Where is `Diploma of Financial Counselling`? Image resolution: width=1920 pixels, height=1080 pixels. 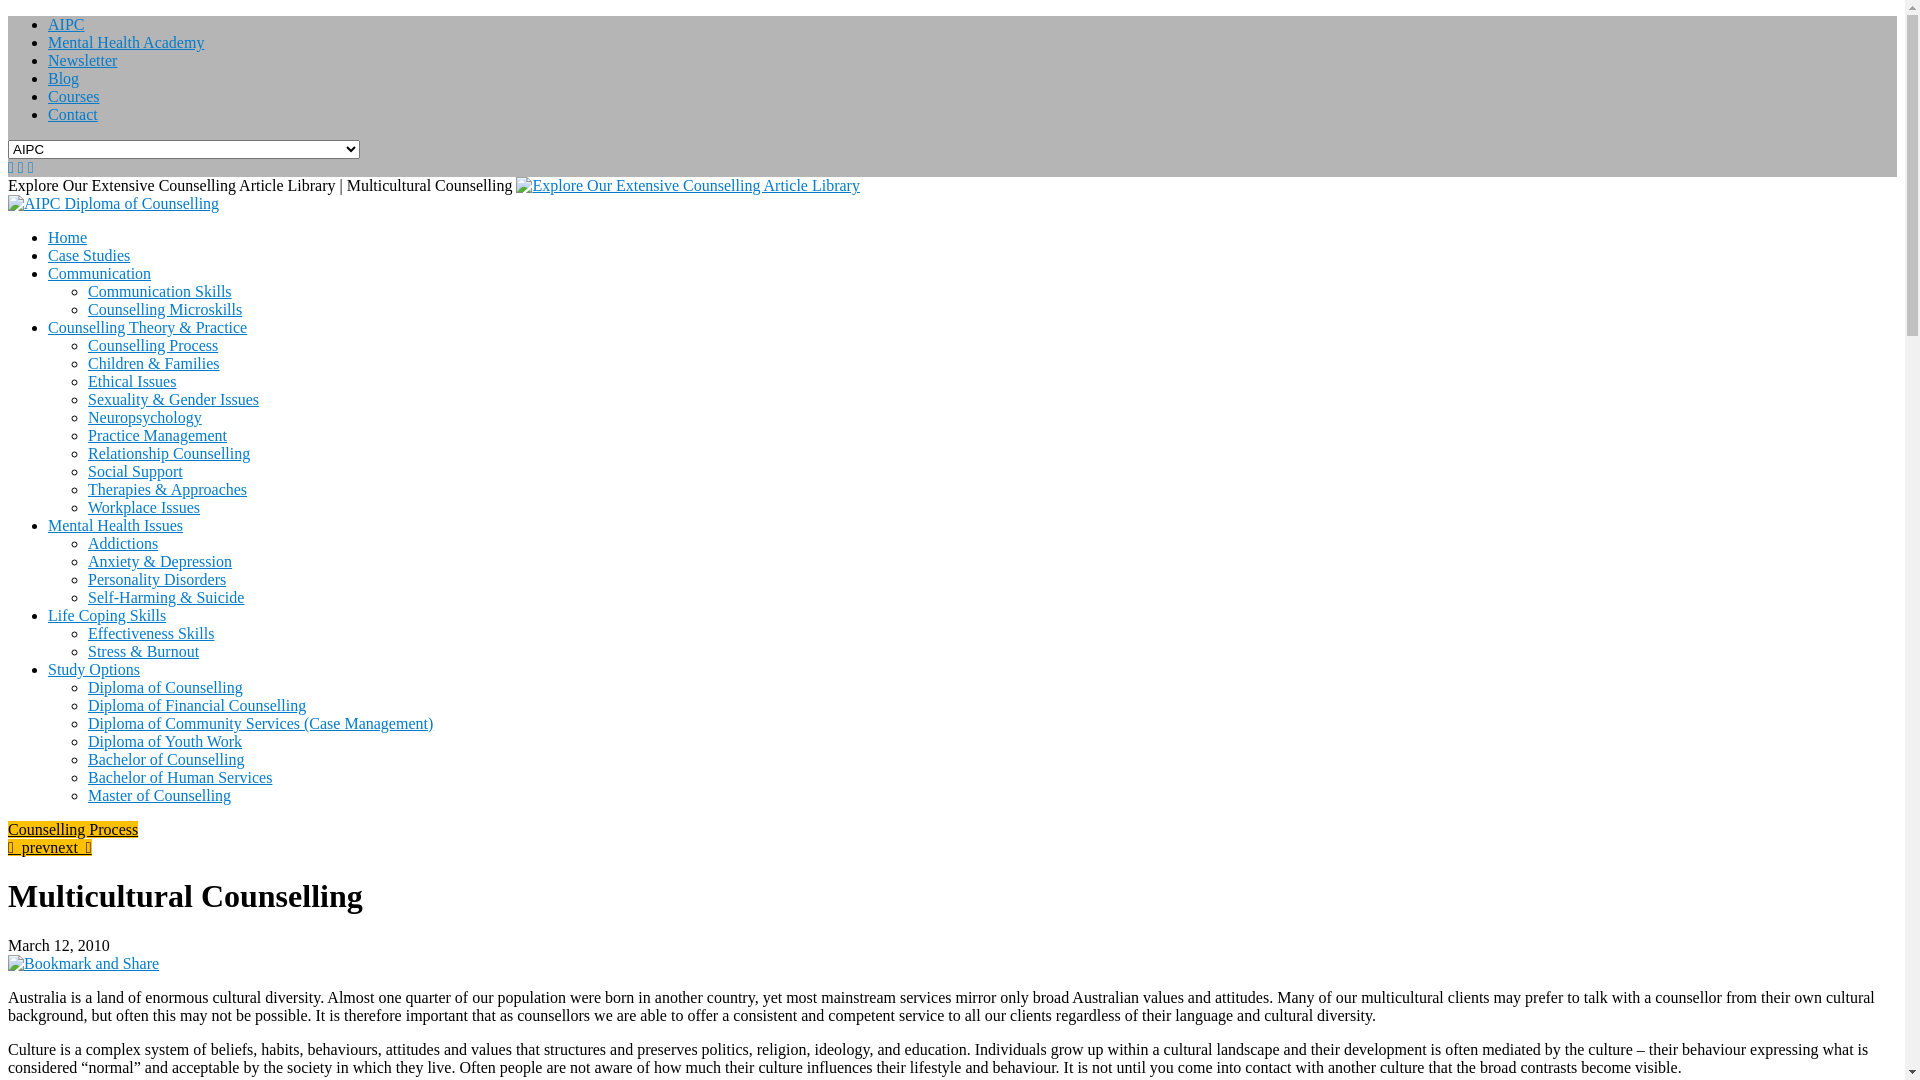 Diploma of Financial Counselling is located at coordinates (197, 706).